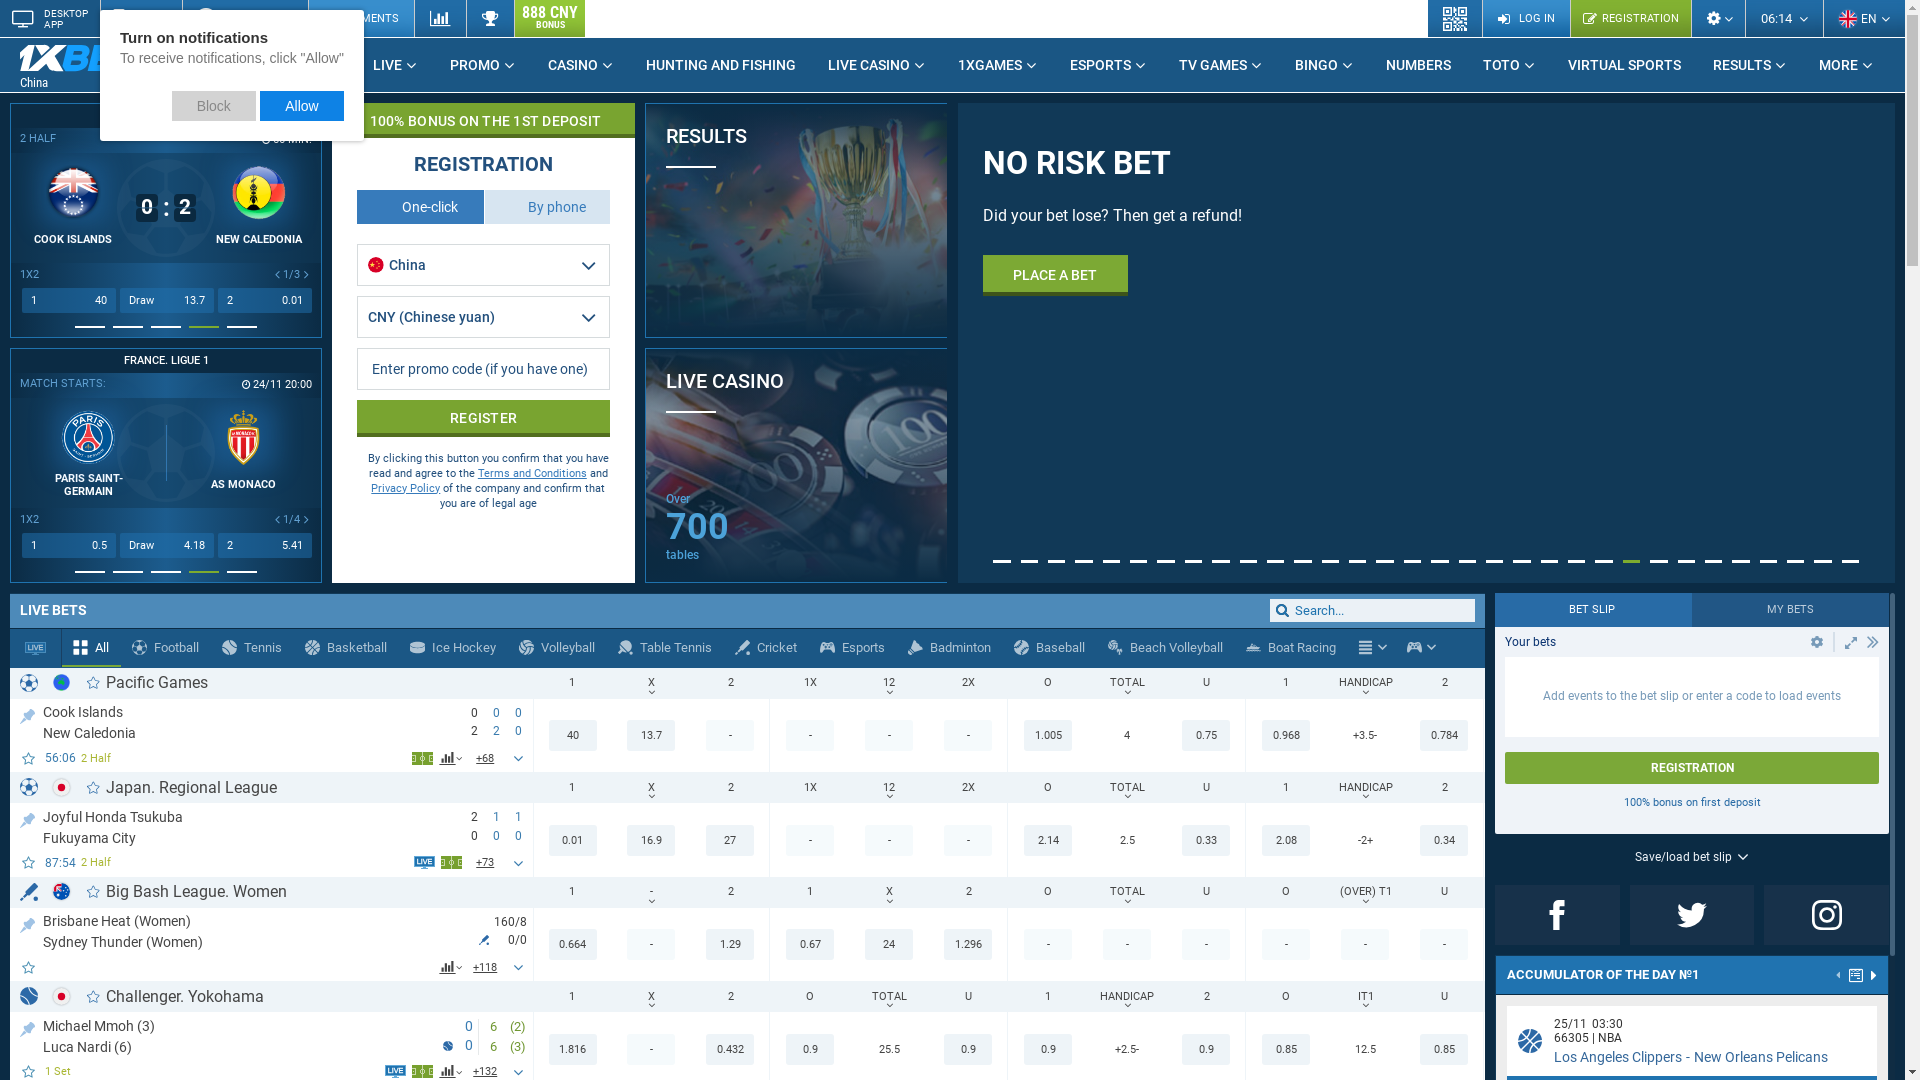 The image size is (1920, 1080). Describe the element at coordinates (422, 758) in the screenshot. I see `Show 1xZone` at that location.